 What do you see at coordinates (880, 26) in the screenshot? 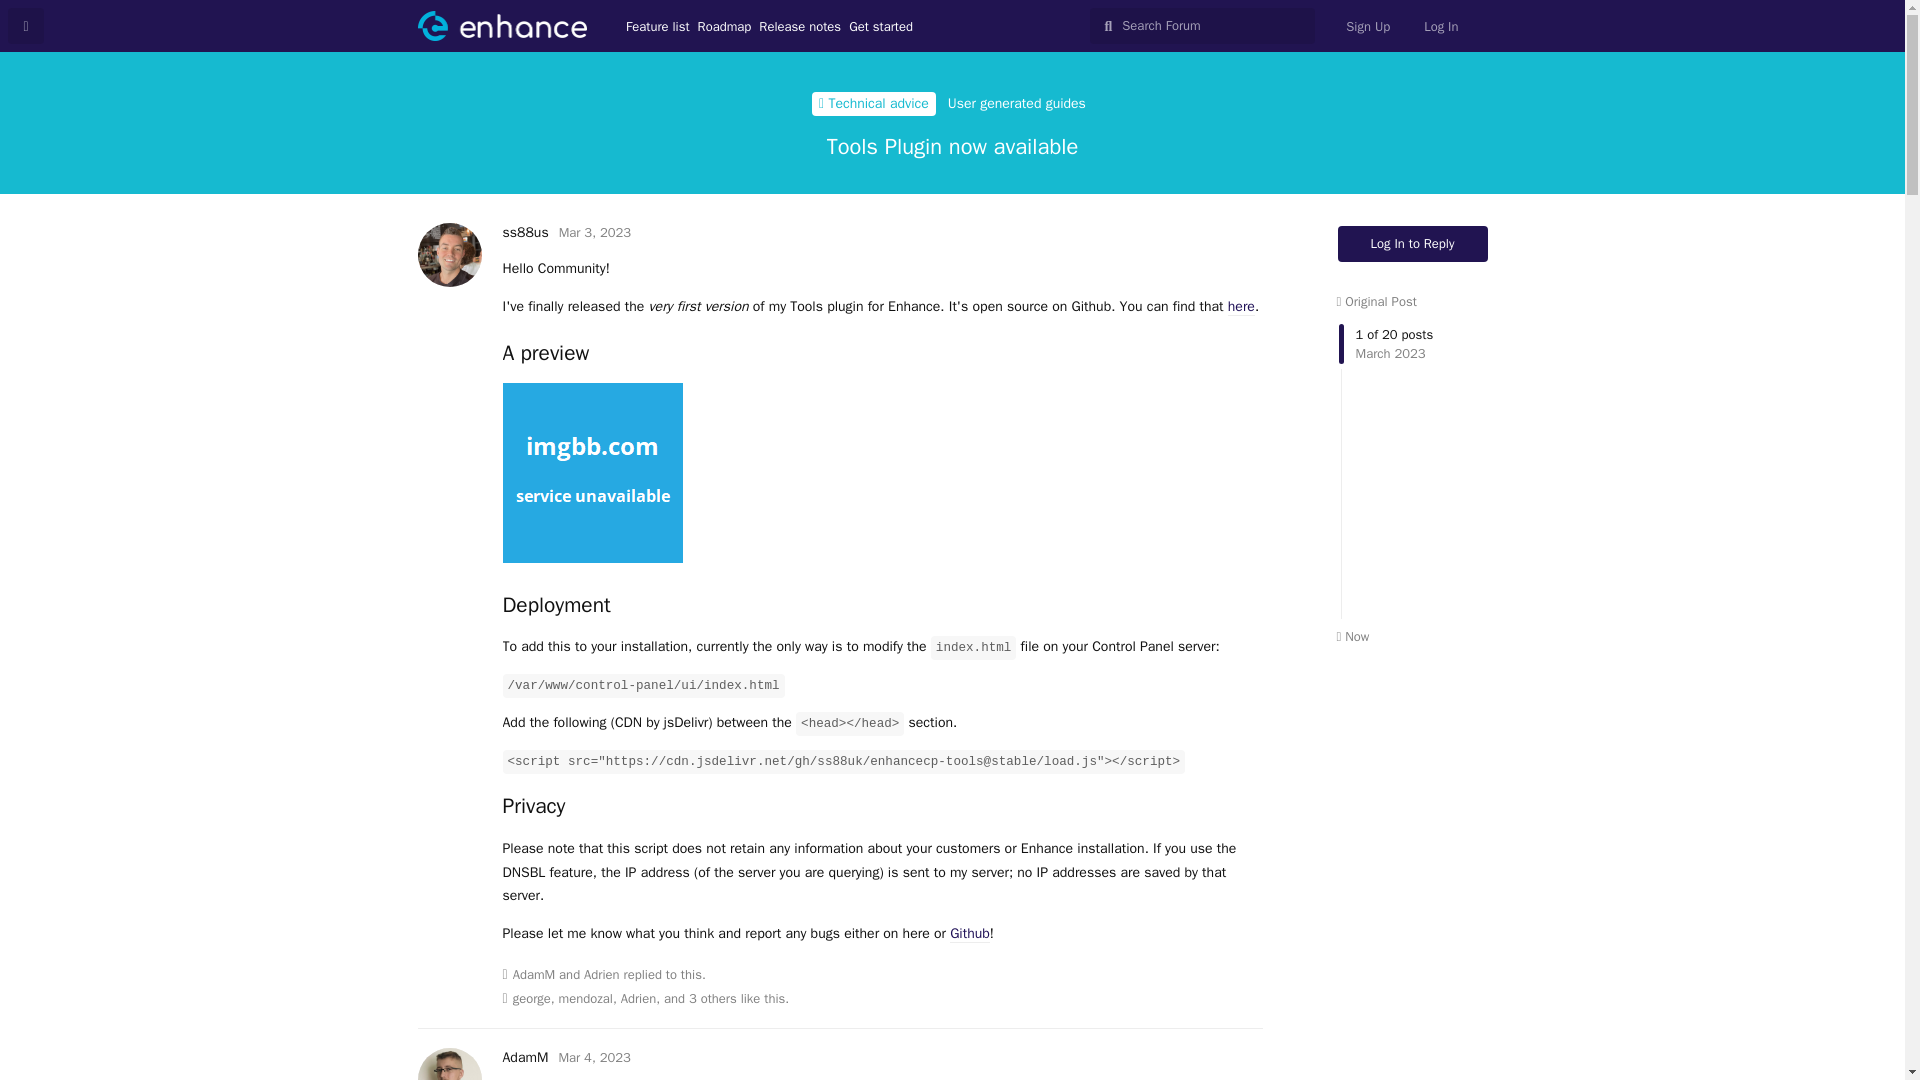
I see `Get started` at bounding box center [880, 26].